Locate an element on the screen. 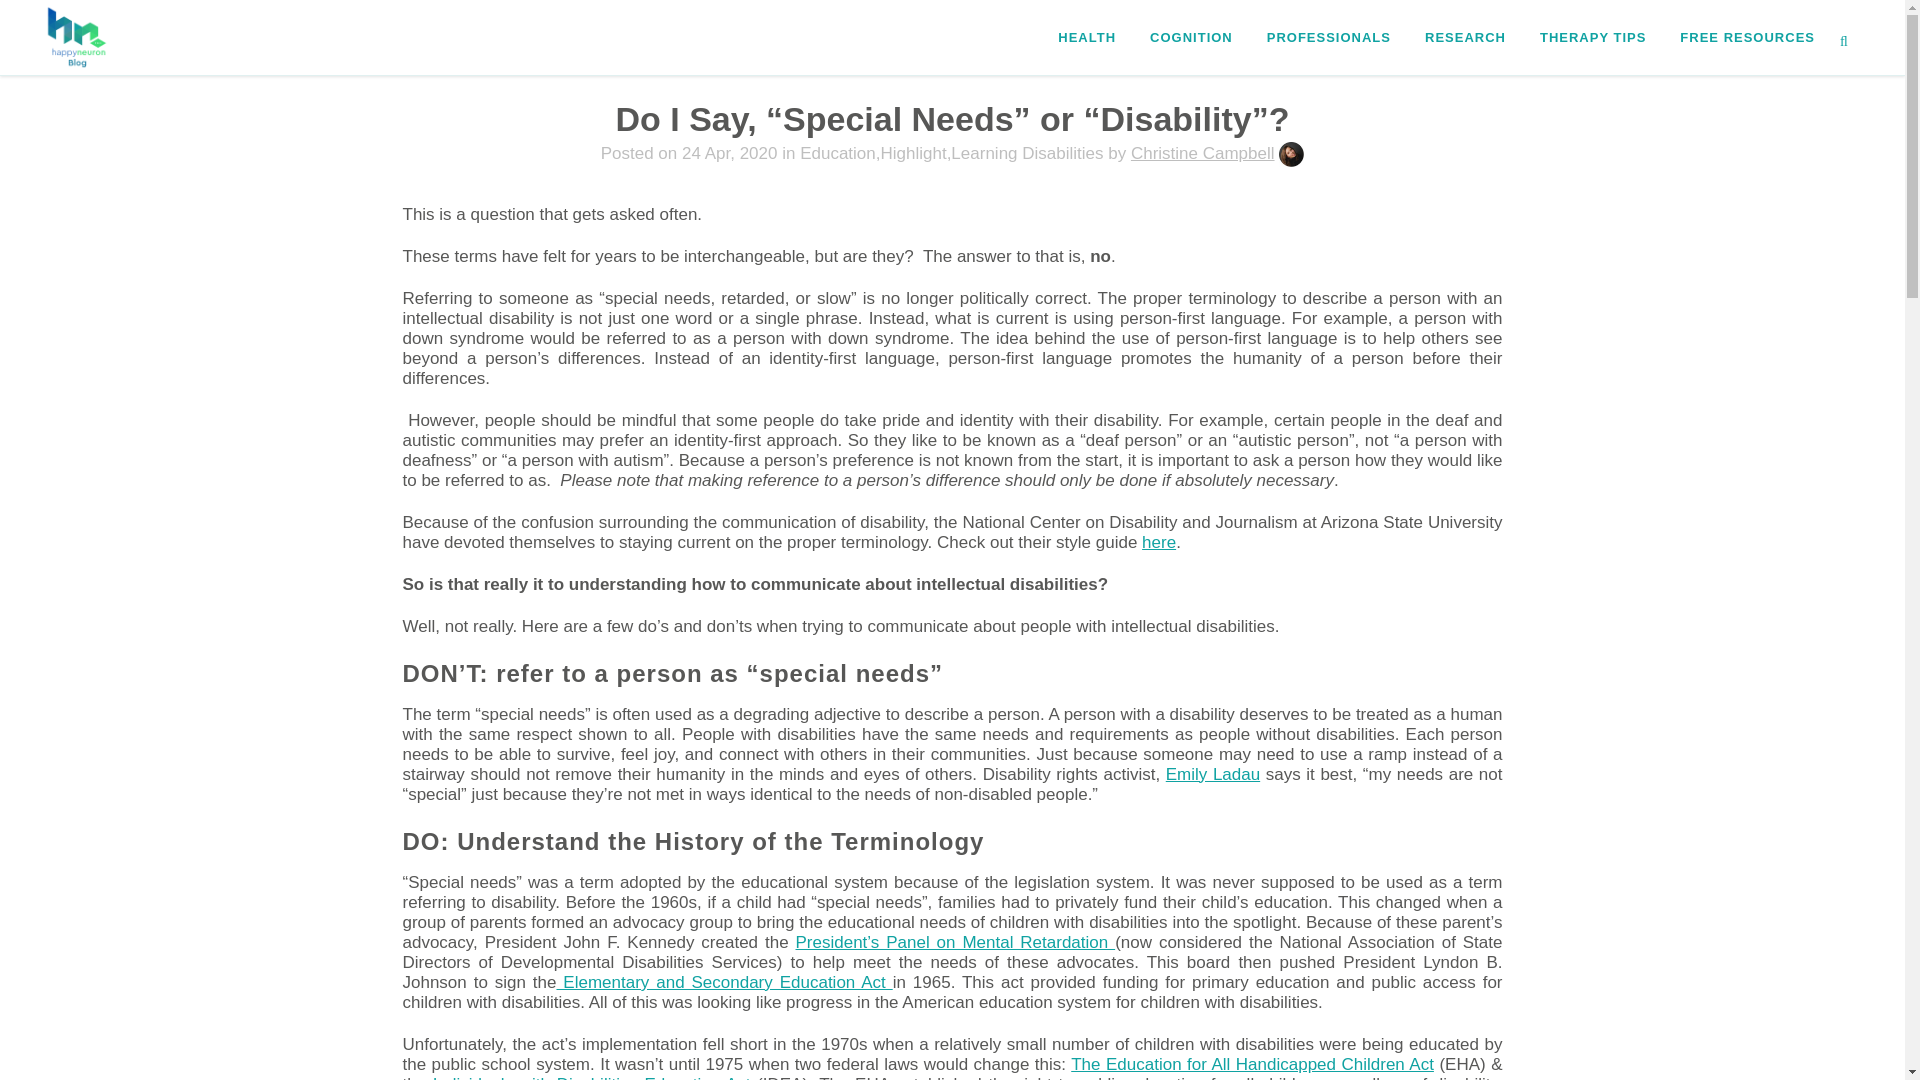 The width and height of the screenshot is (1920, 1080). Emily Ladau is located at coordinates (1212, 774).